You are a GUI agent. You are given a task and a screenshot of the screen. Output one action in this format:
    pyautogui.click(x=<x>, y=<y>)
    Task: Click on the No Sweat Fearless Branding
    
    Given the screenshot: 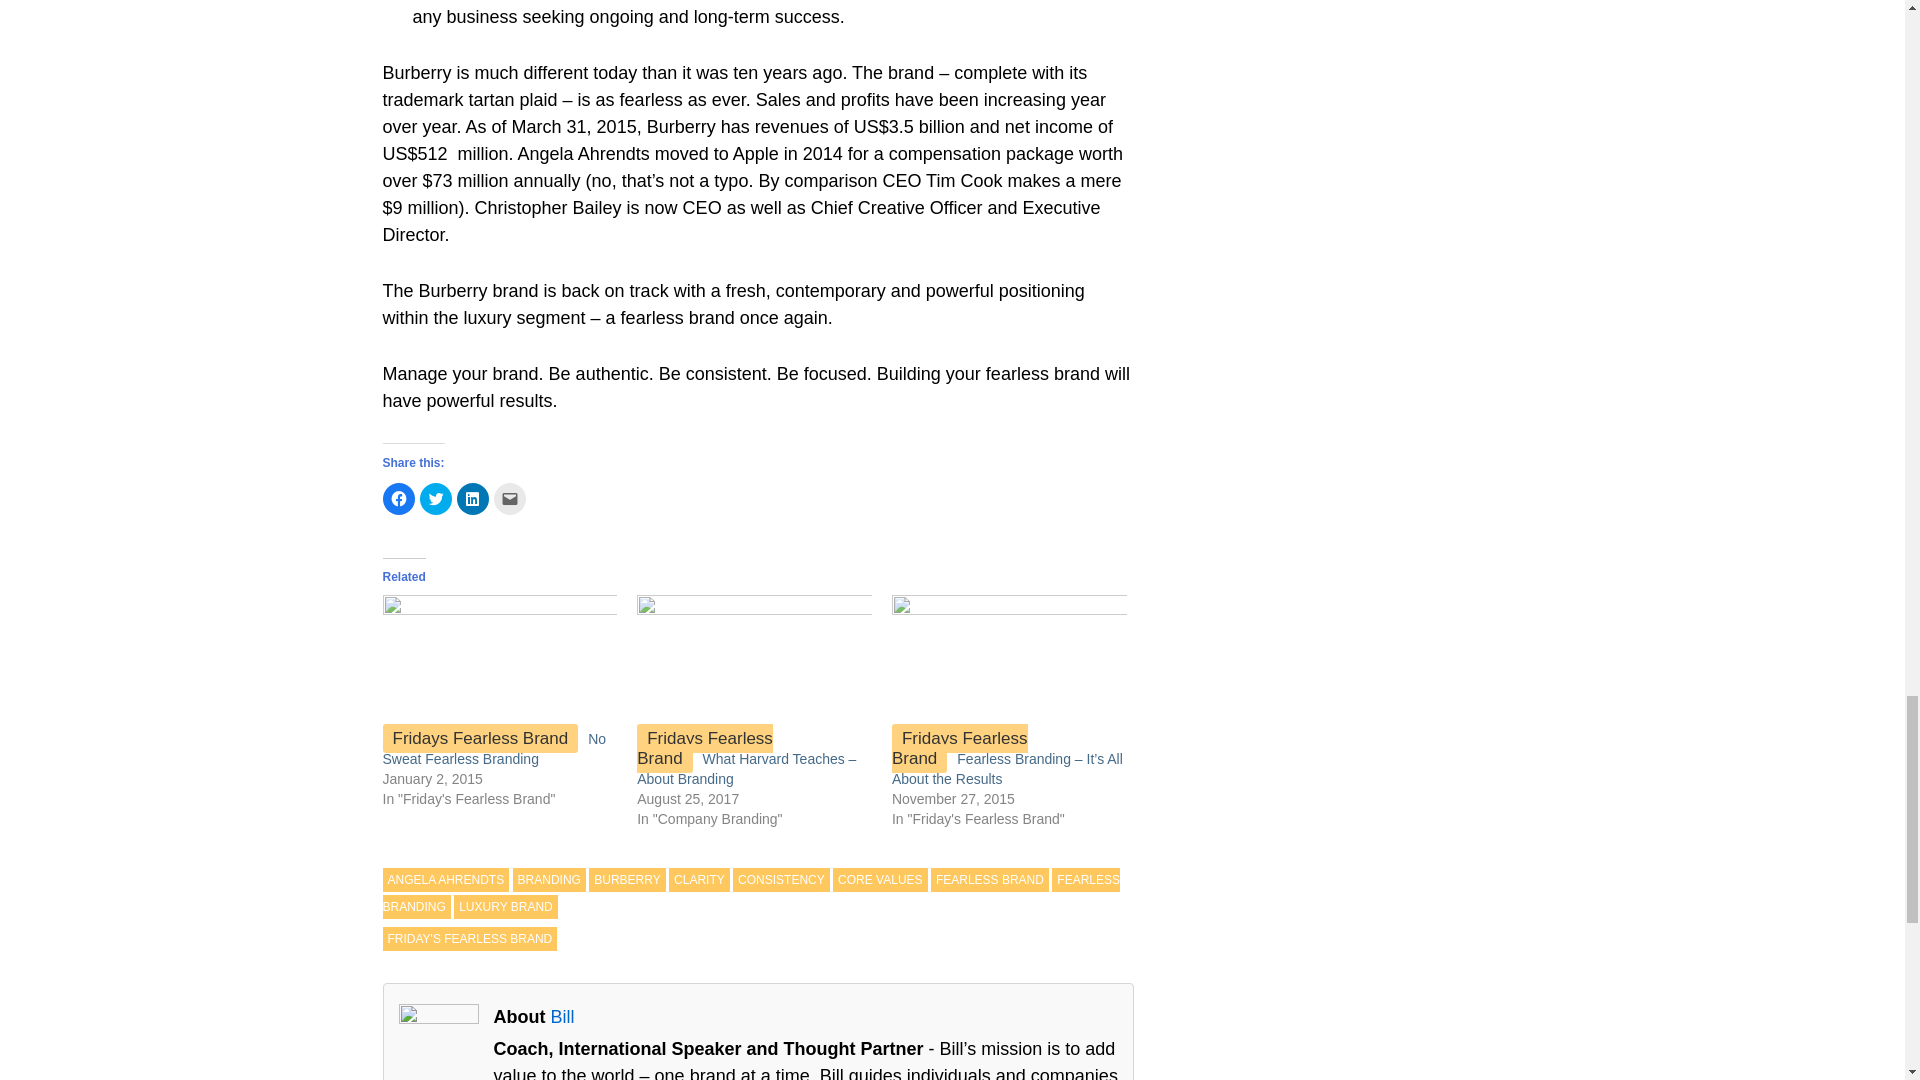 What is the action you would take?
    pyautogui.click(x=499, y=662)
    